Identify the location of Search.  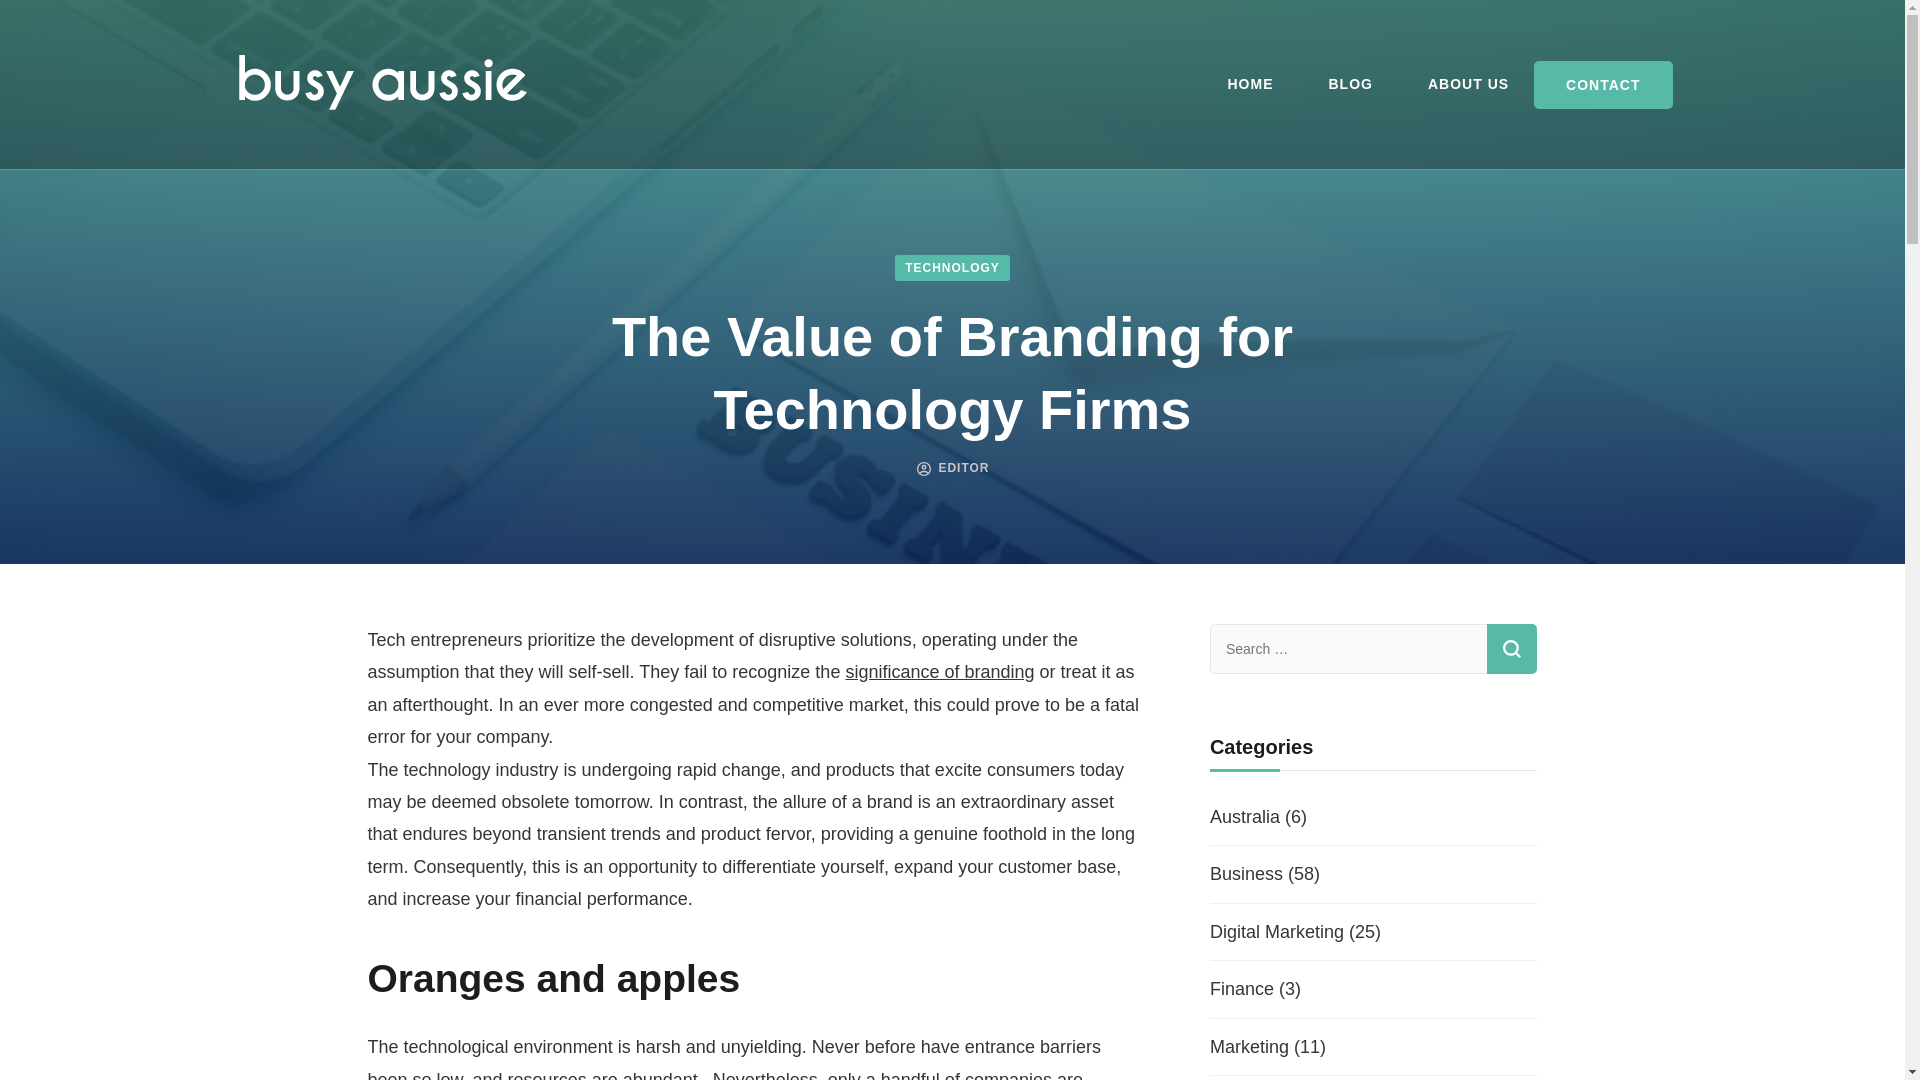
(1512, 648).